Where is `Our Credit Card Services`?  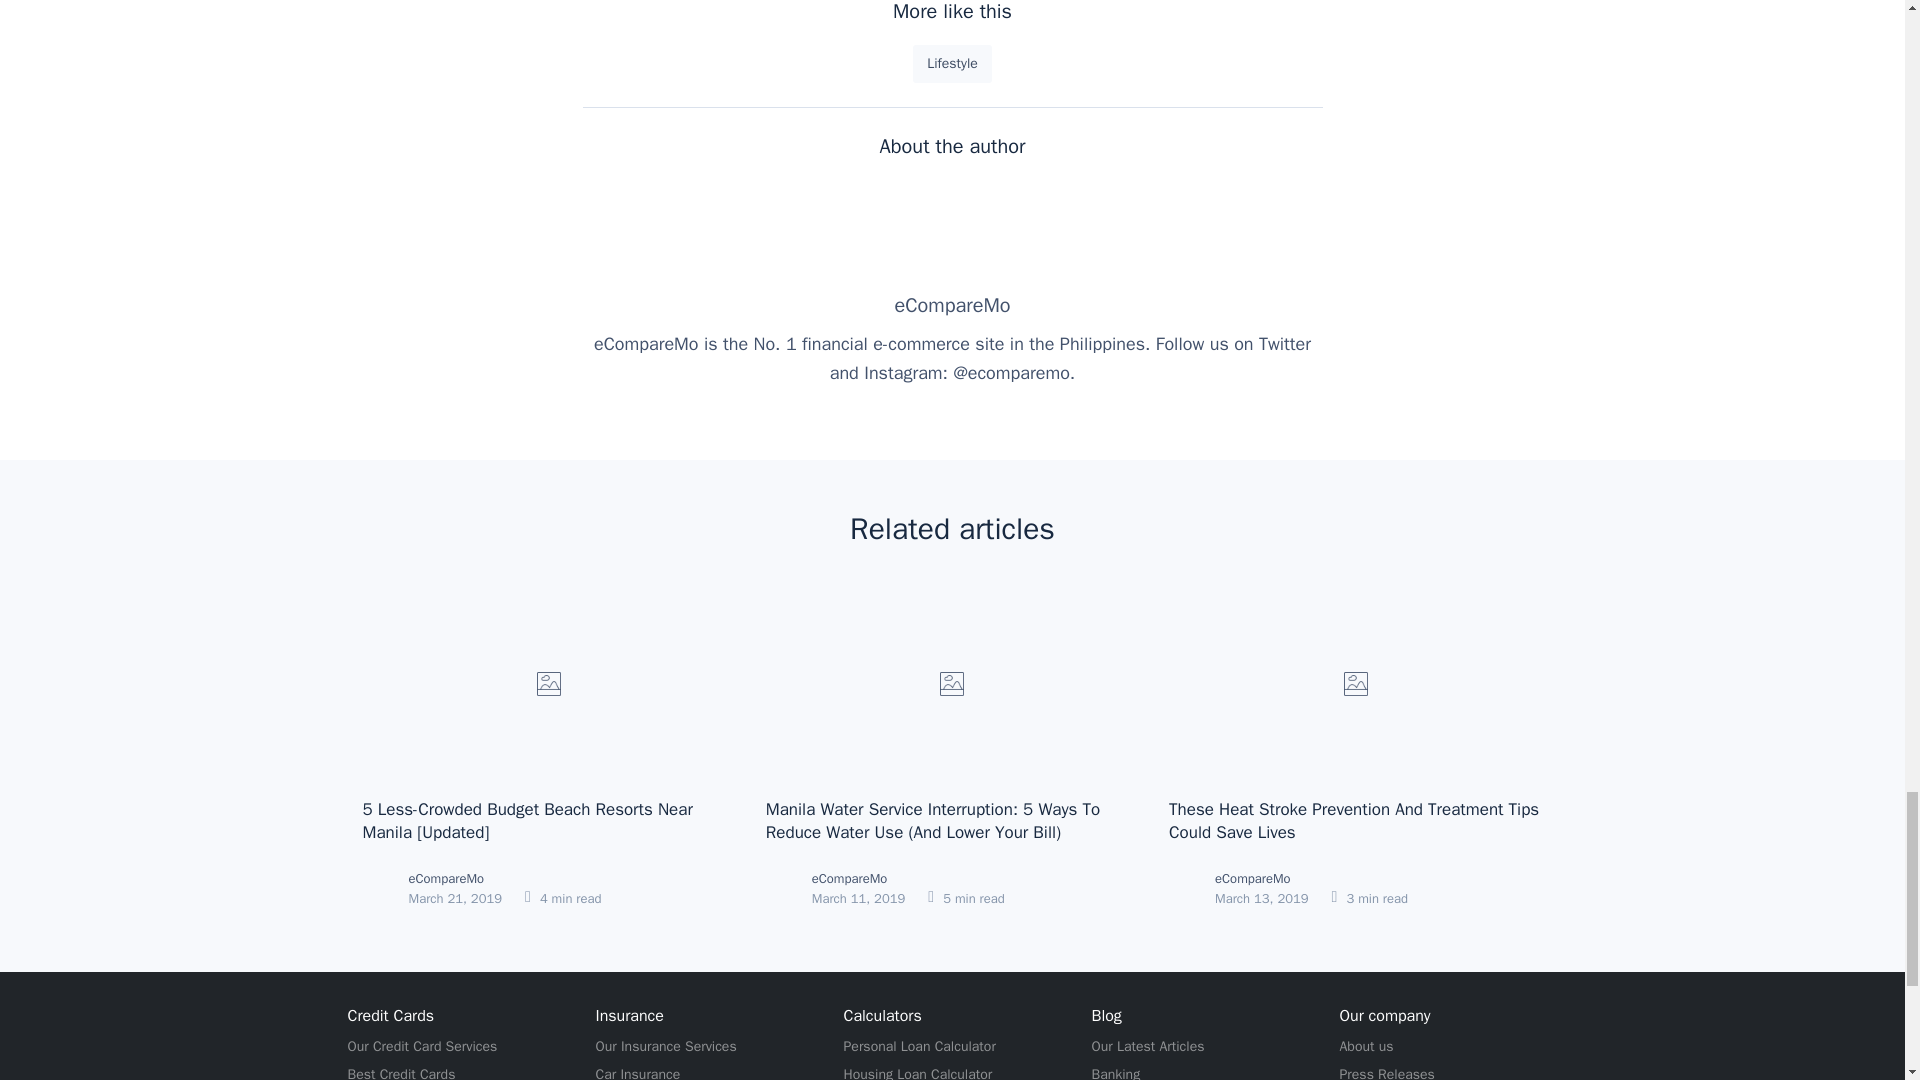
Our Credit Card Services is located at coordinates (422, 1046).